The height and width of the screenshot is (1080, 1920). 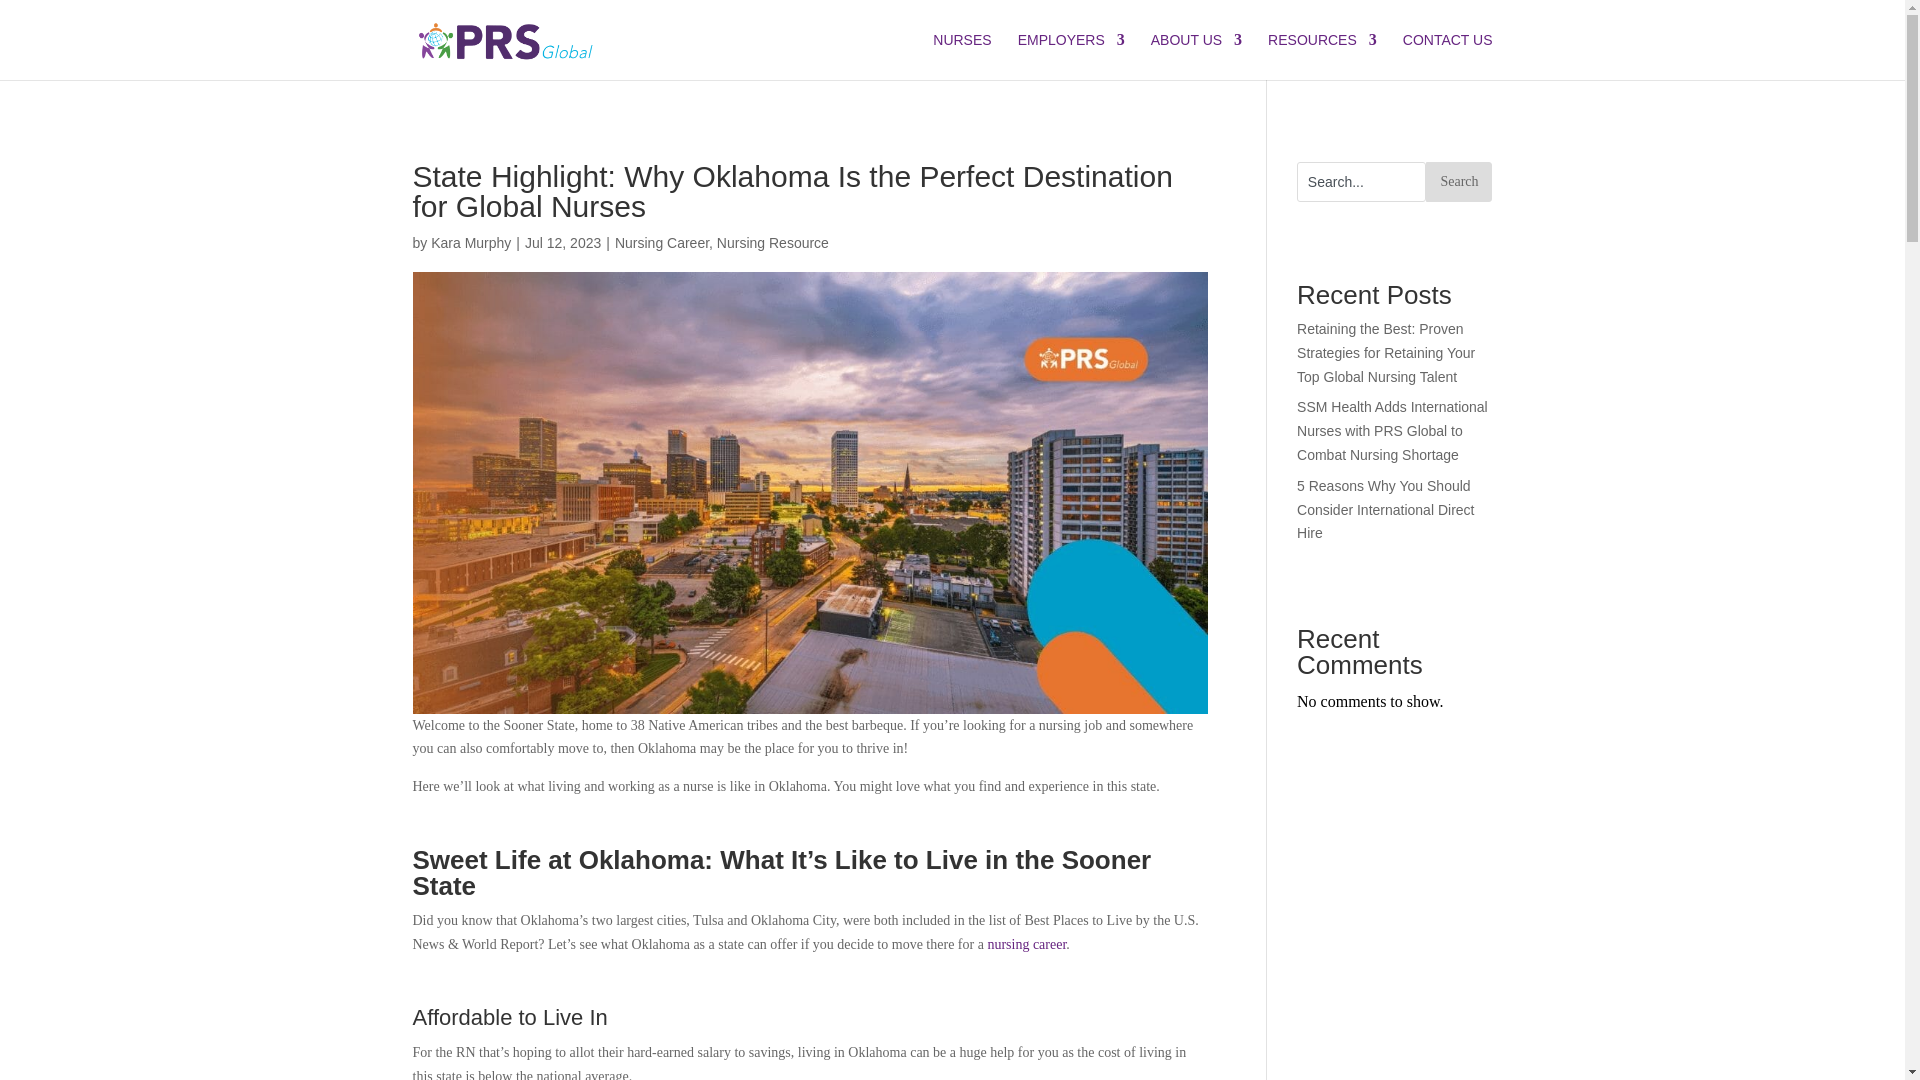 What do you see at coordinates (772, 242) in the screenshot?
I see `Nursing Resource` at bounding box center [772, 242].